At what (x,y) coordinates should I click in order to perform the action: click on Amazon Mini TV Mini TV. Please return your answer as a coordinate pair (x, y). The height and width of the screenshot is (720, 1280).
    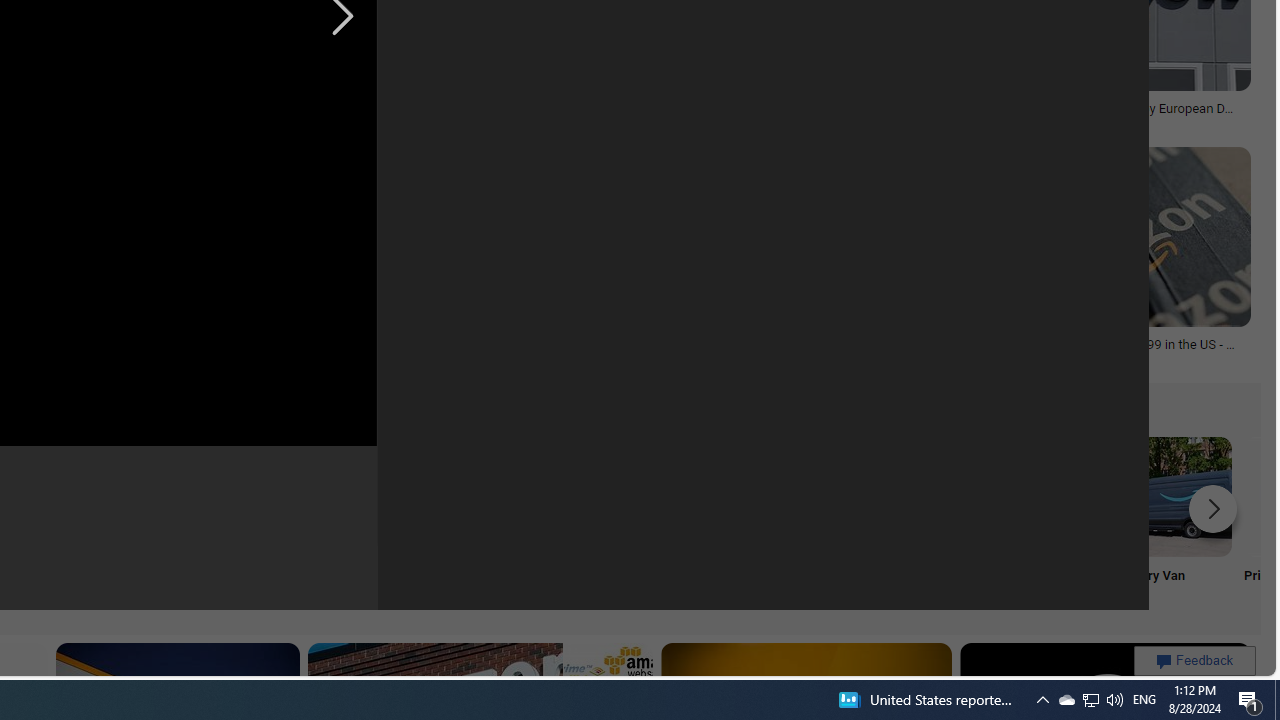
    Looking at the image, I should click on (116, 522).